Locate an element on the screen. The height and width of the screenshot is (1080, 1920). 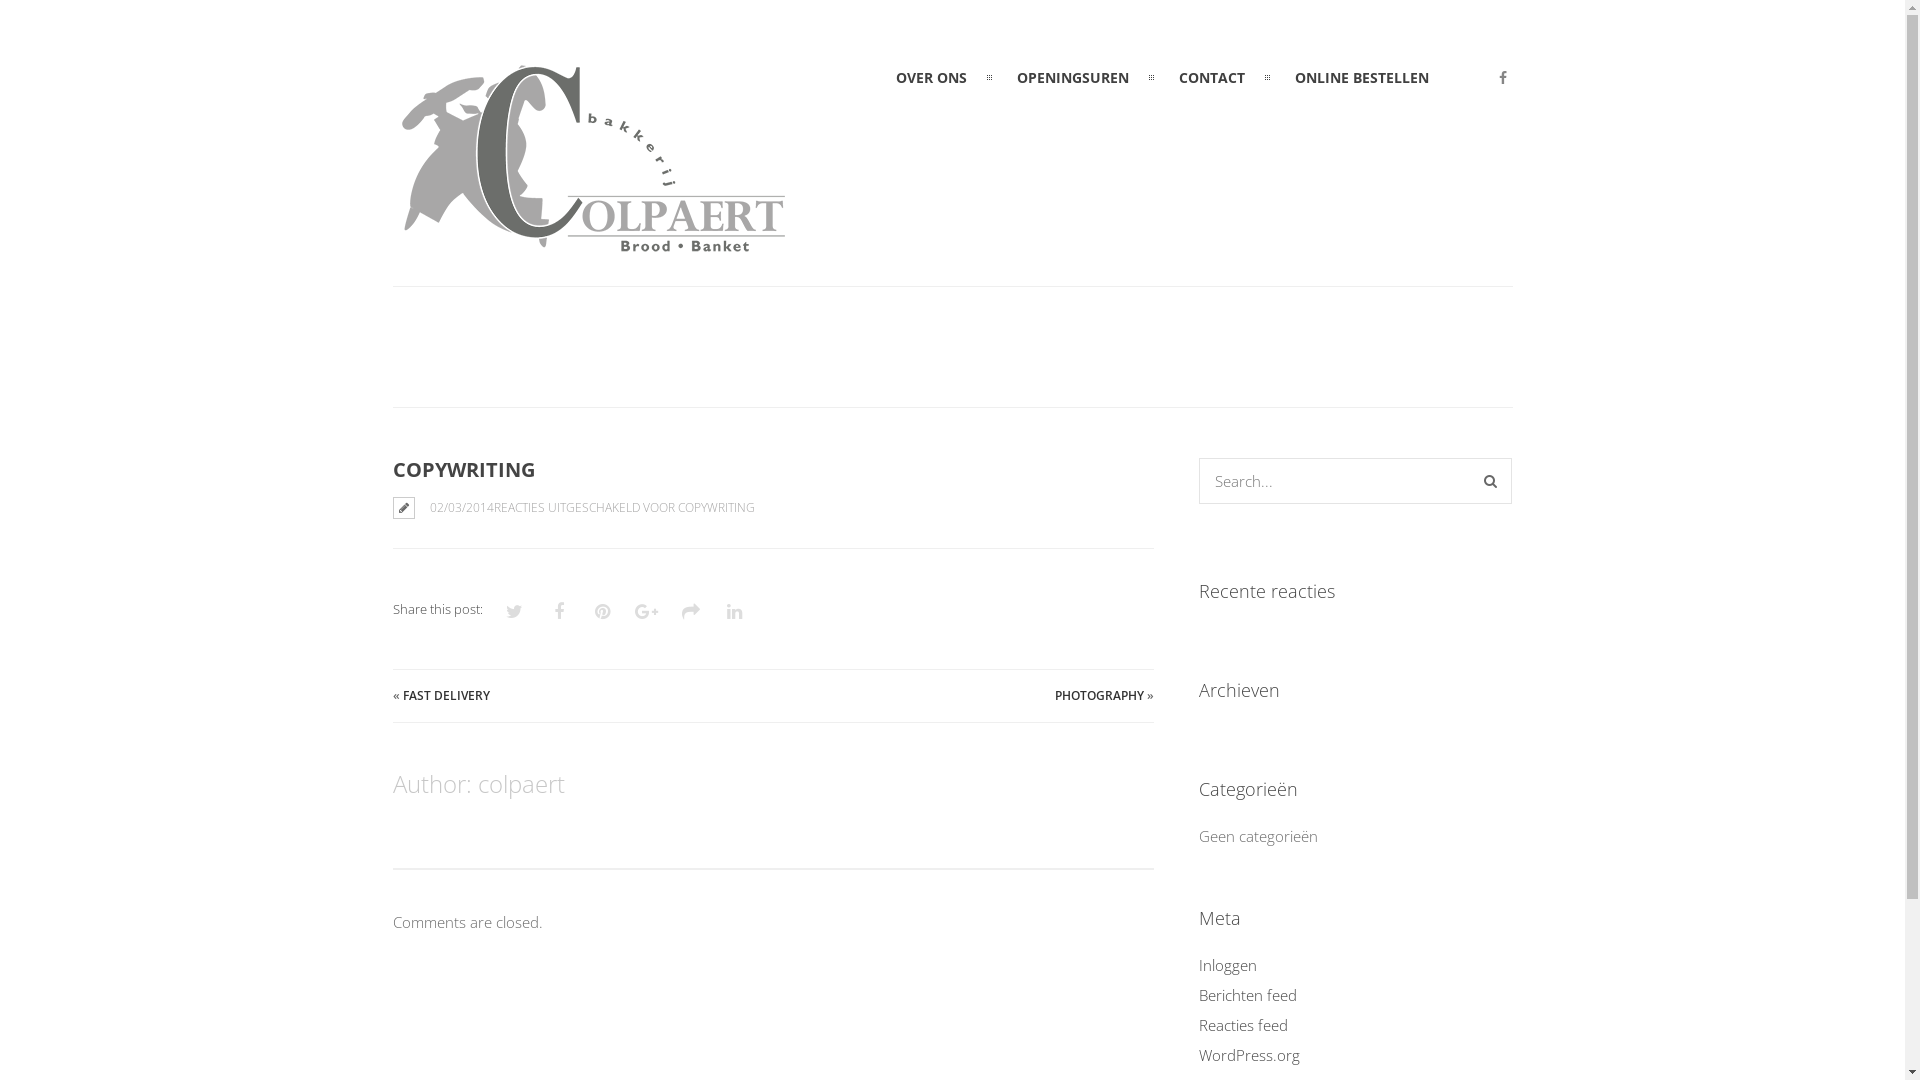
OPENINGSUREN is located at coordinates (1073, 78).